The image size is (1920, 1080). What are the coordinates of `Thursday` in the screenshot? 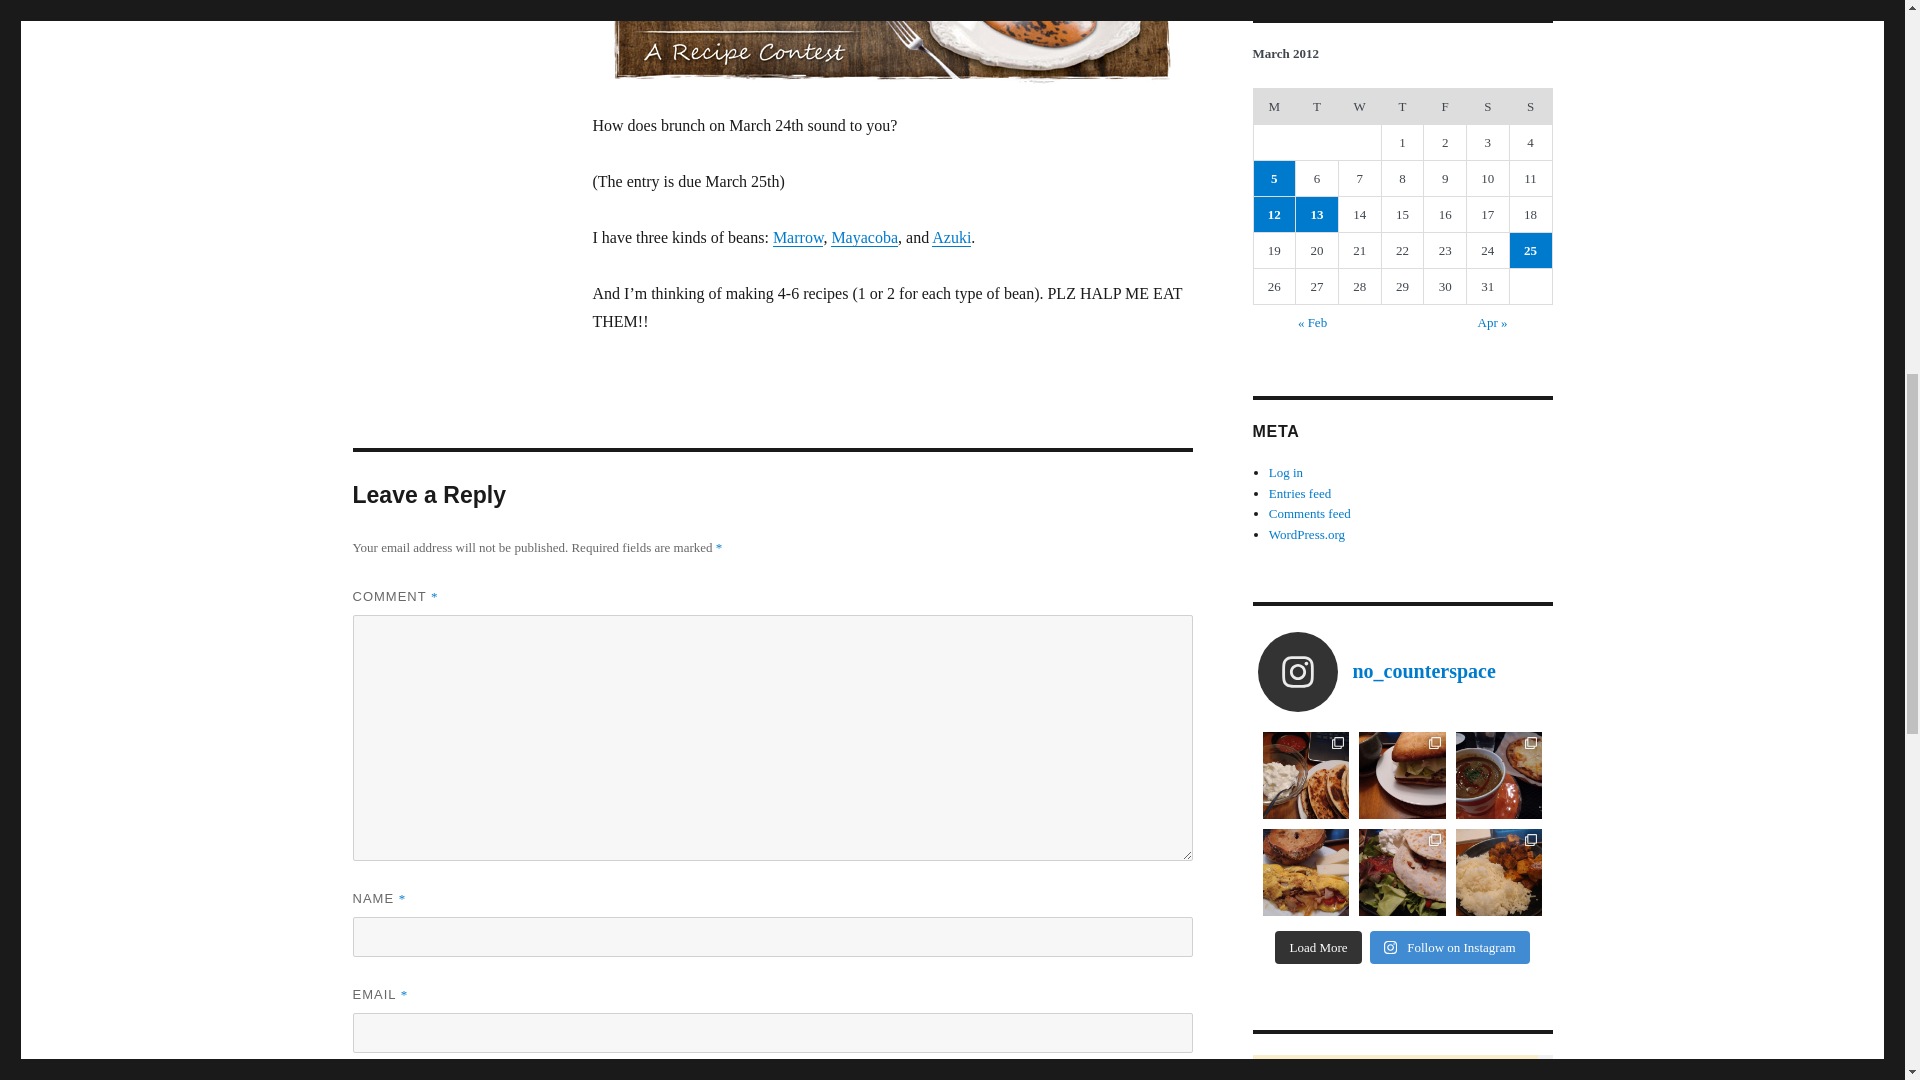 It's located at (1402, 106).